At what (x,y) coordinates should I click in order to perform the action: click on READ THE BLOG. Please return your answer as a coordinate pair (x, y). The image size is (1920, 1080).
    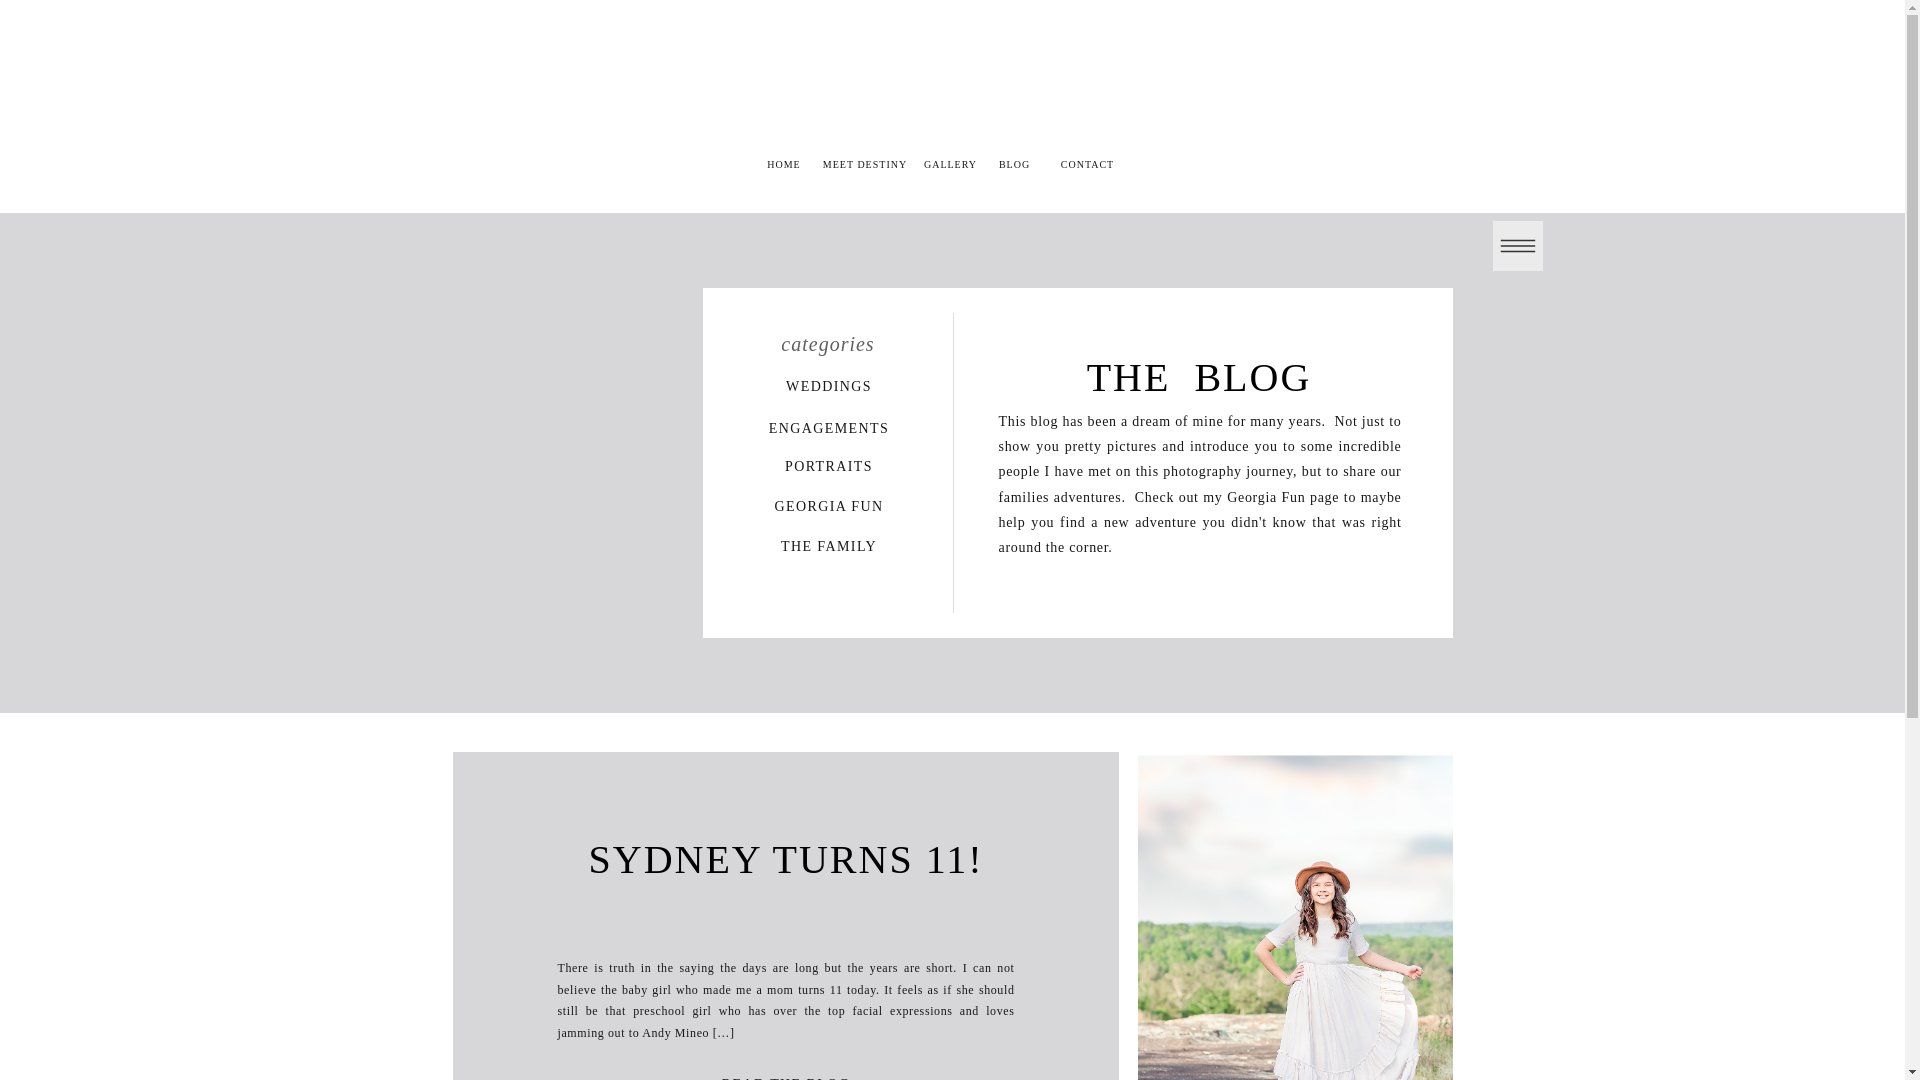
    Looking at the image, I should click on (786, 1076).